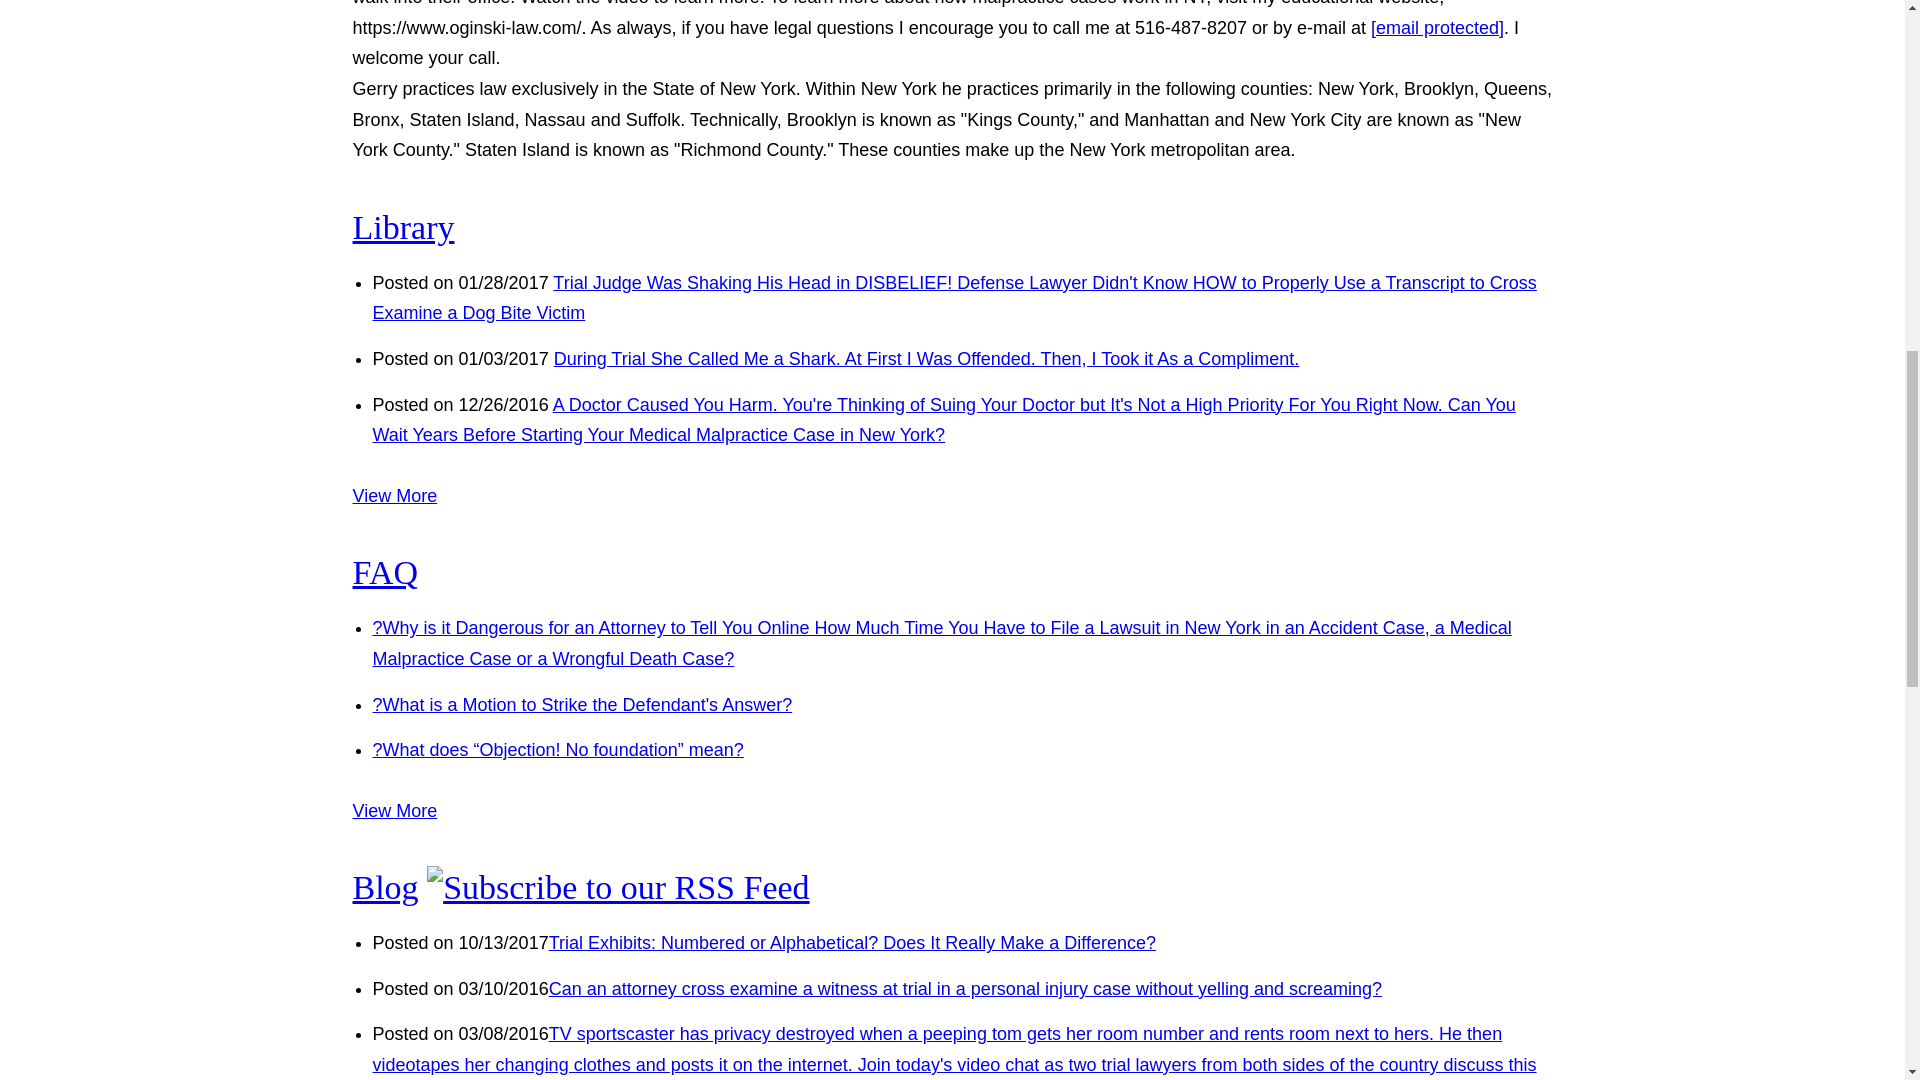 The height and width of the screenshot is (1080, 1920). Describe the element at coordinates (384, 572) in the screenshot. I see `FAQ` at that location.